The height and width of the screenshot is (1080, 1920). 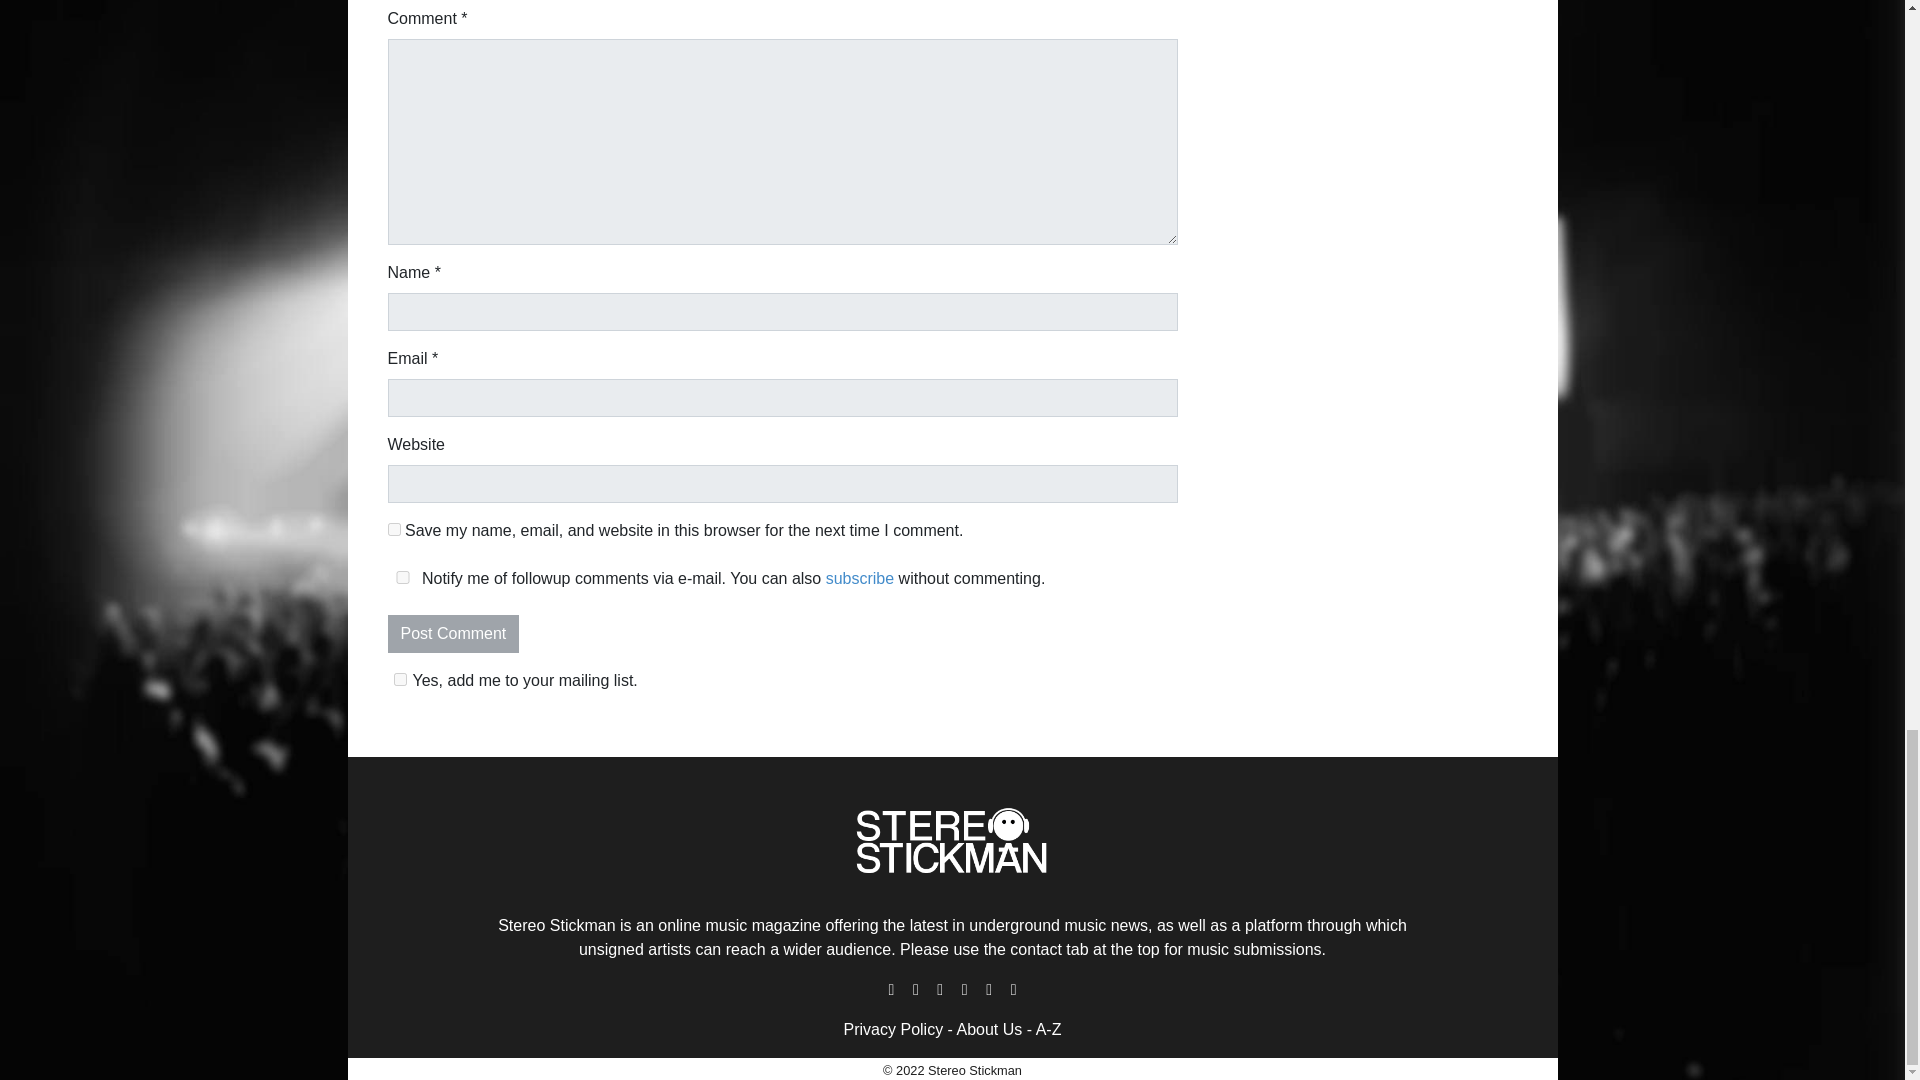 What do you see at coordinates (860, 578) in the screenshot?
I see `subscribe` at bounding box center [860, 578].